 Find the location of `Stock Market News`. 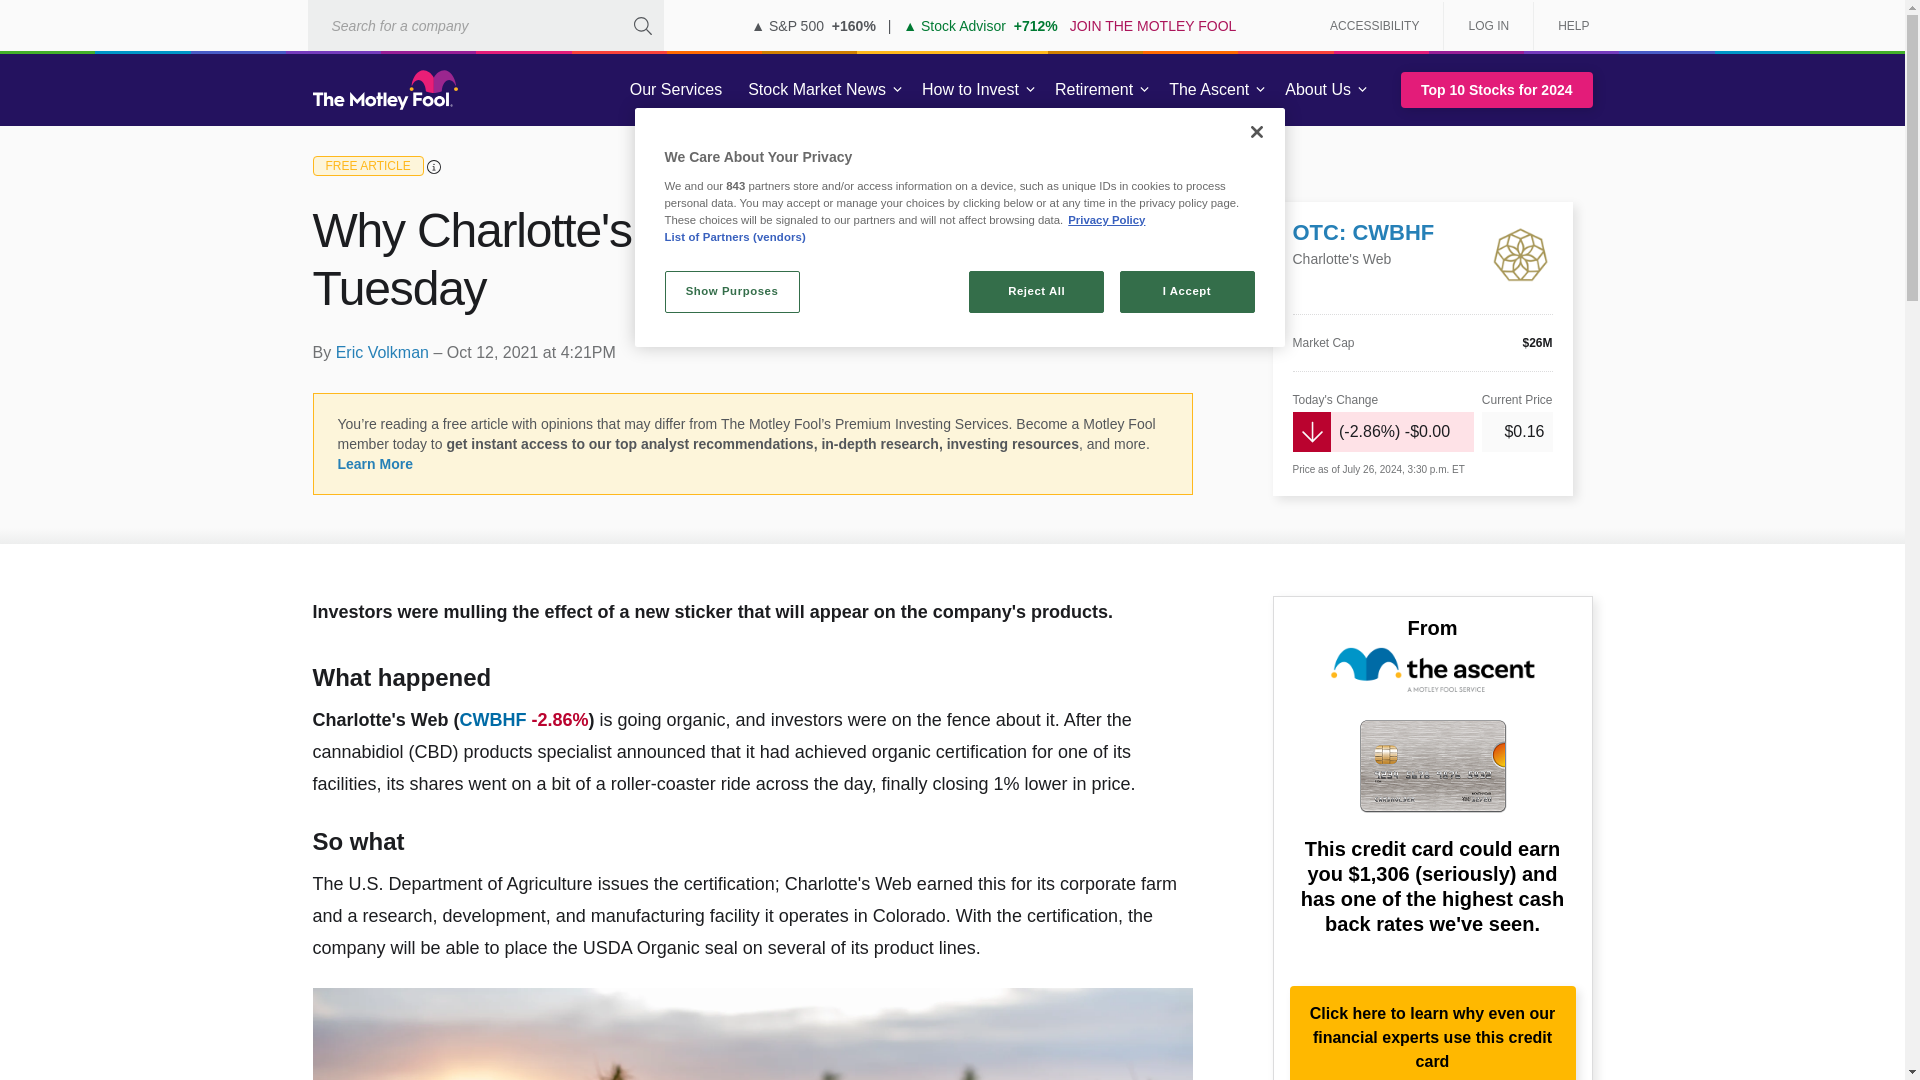

Stock Market News is located at coordinates (816, 90).